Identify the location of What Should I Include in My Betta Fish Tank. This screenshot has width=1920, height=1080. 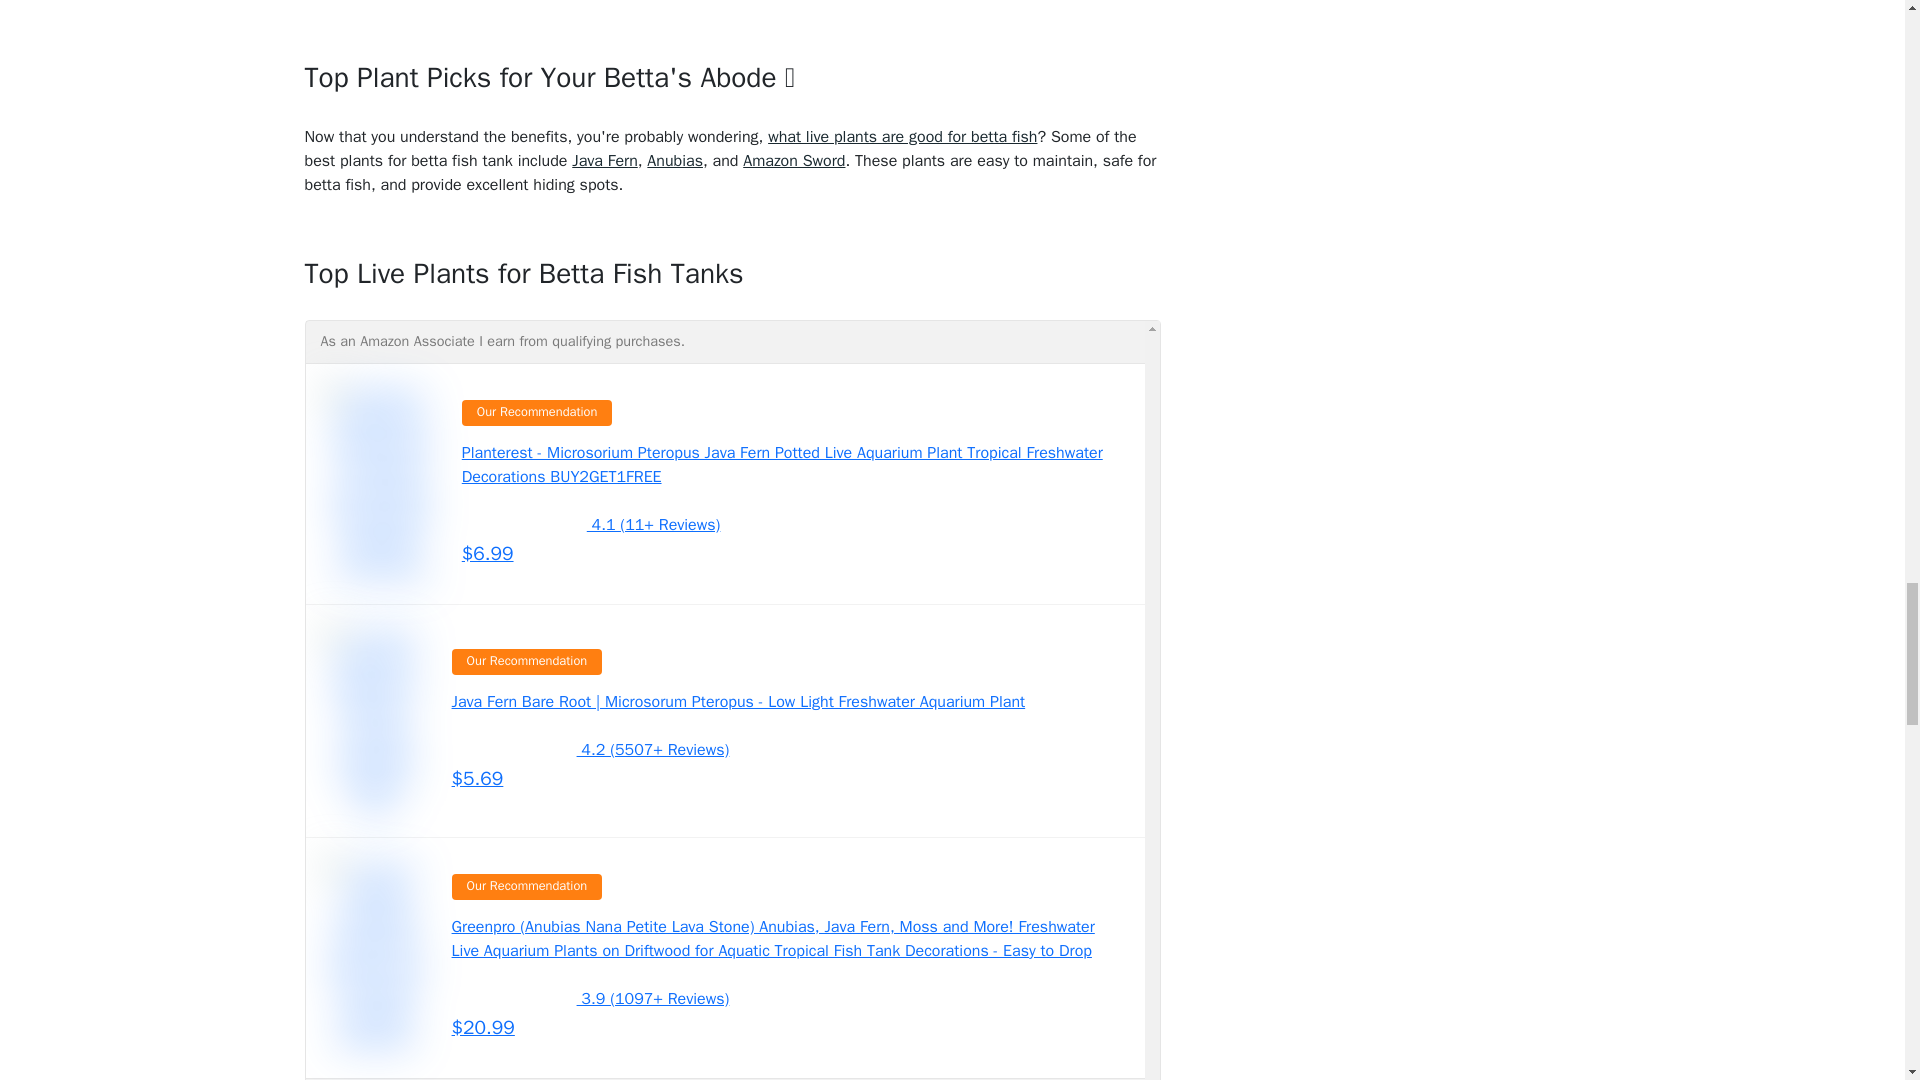
(604, 160).